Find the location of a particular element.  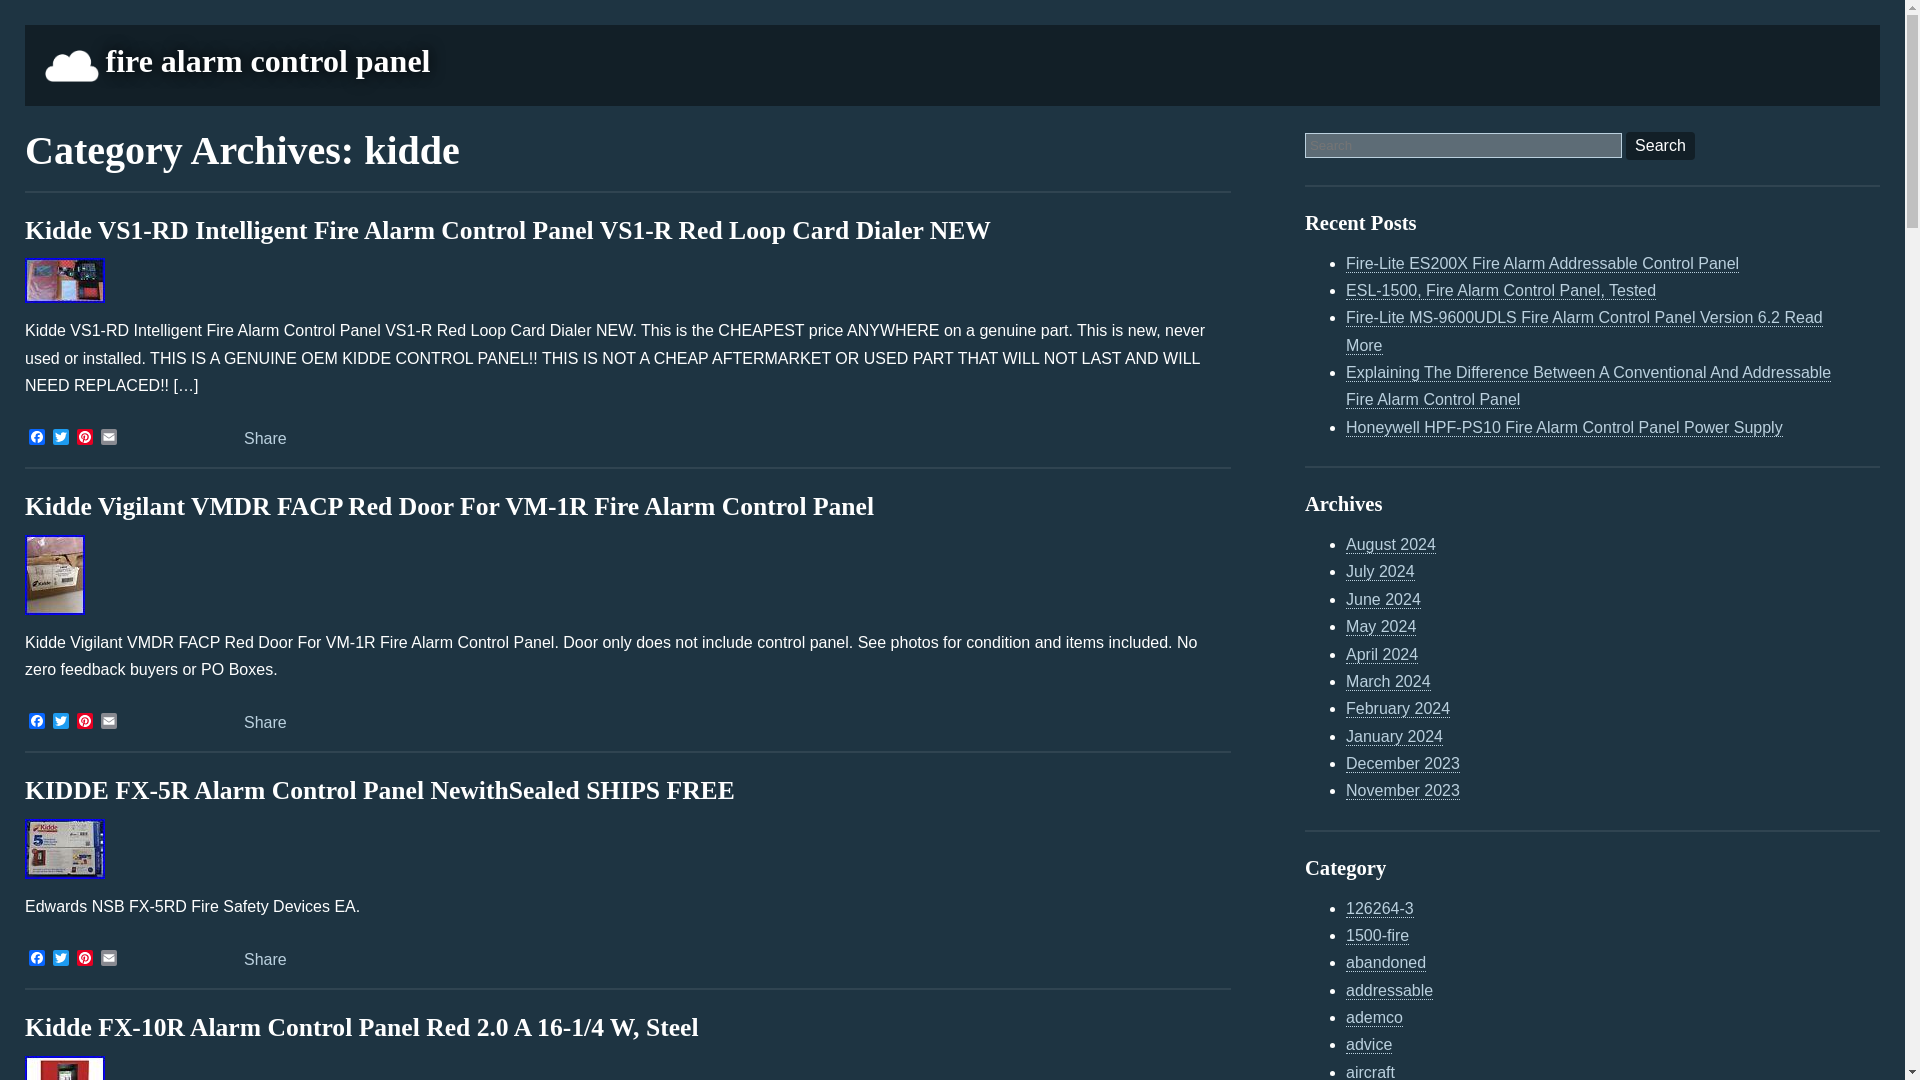

Twitter is located at coordinates (60, 959).